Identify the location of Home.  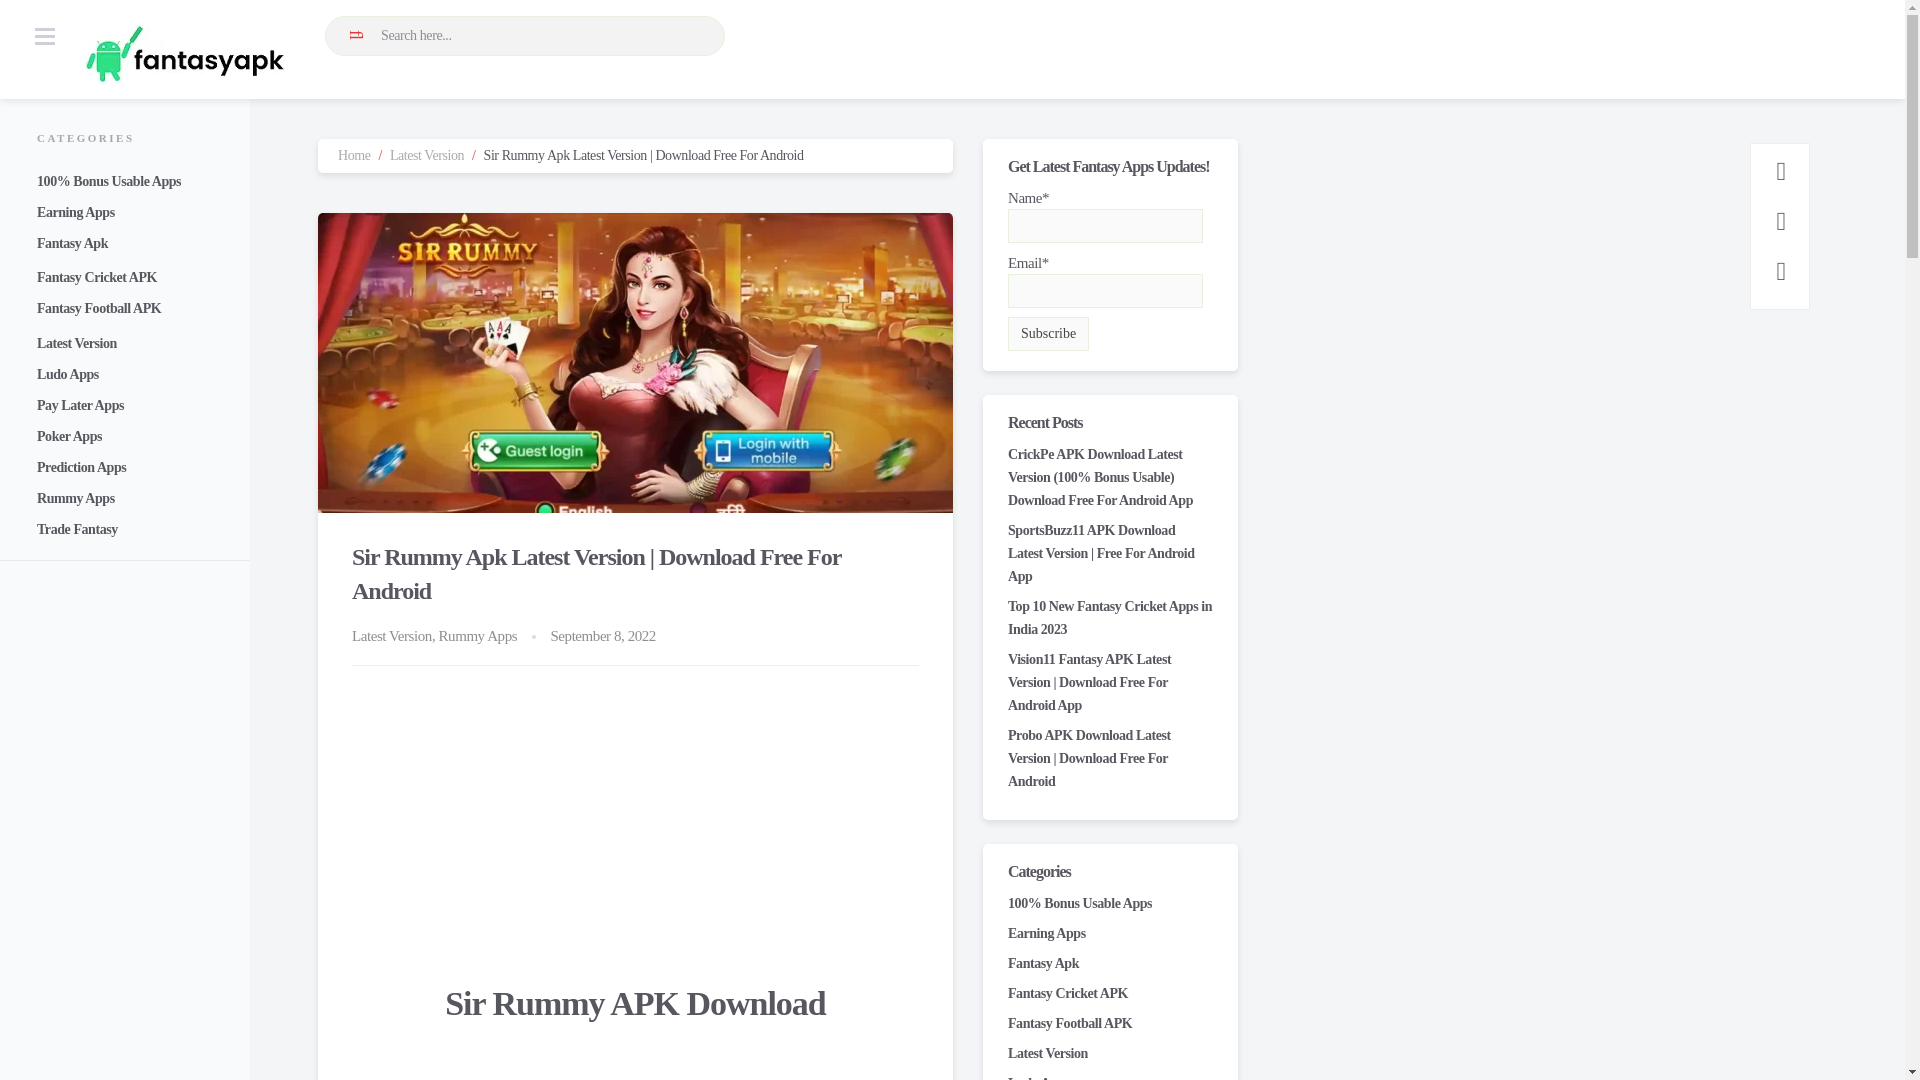
(354, 155).